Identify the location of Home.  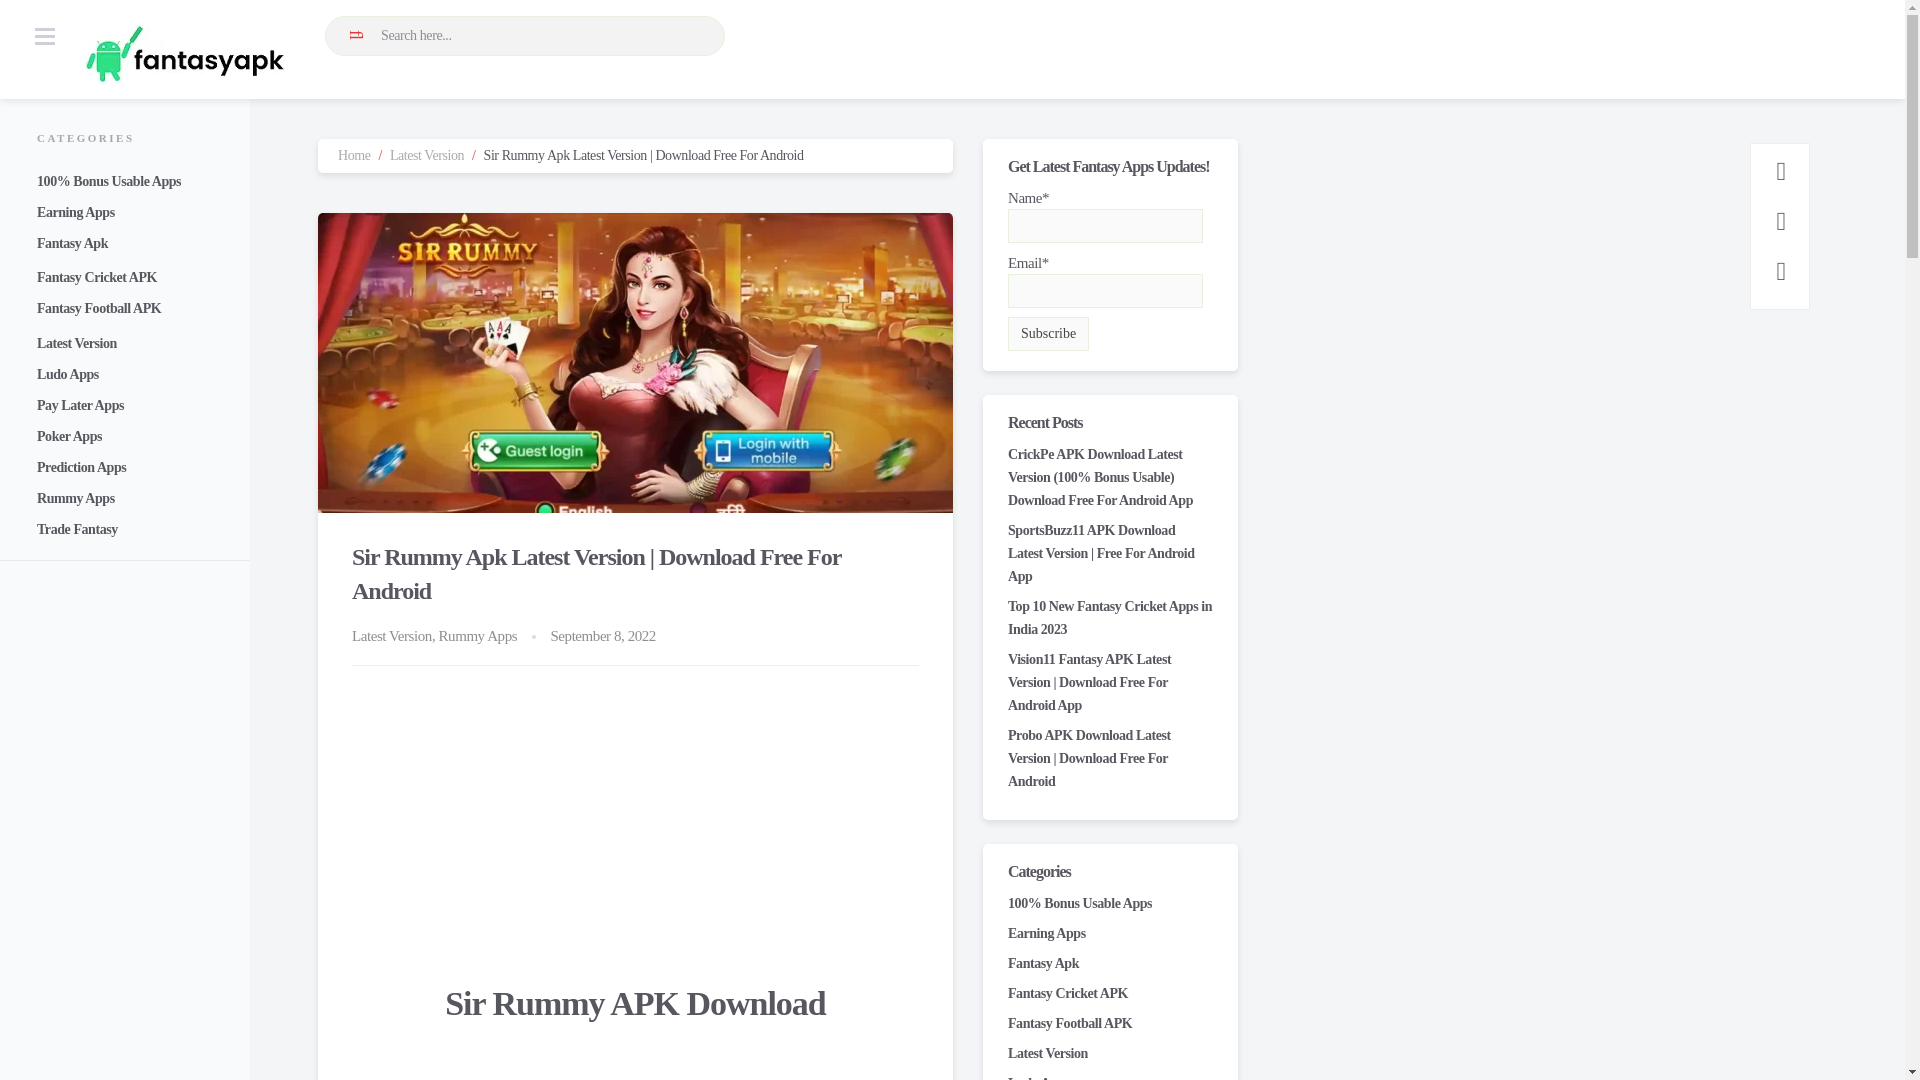
(354, 155).